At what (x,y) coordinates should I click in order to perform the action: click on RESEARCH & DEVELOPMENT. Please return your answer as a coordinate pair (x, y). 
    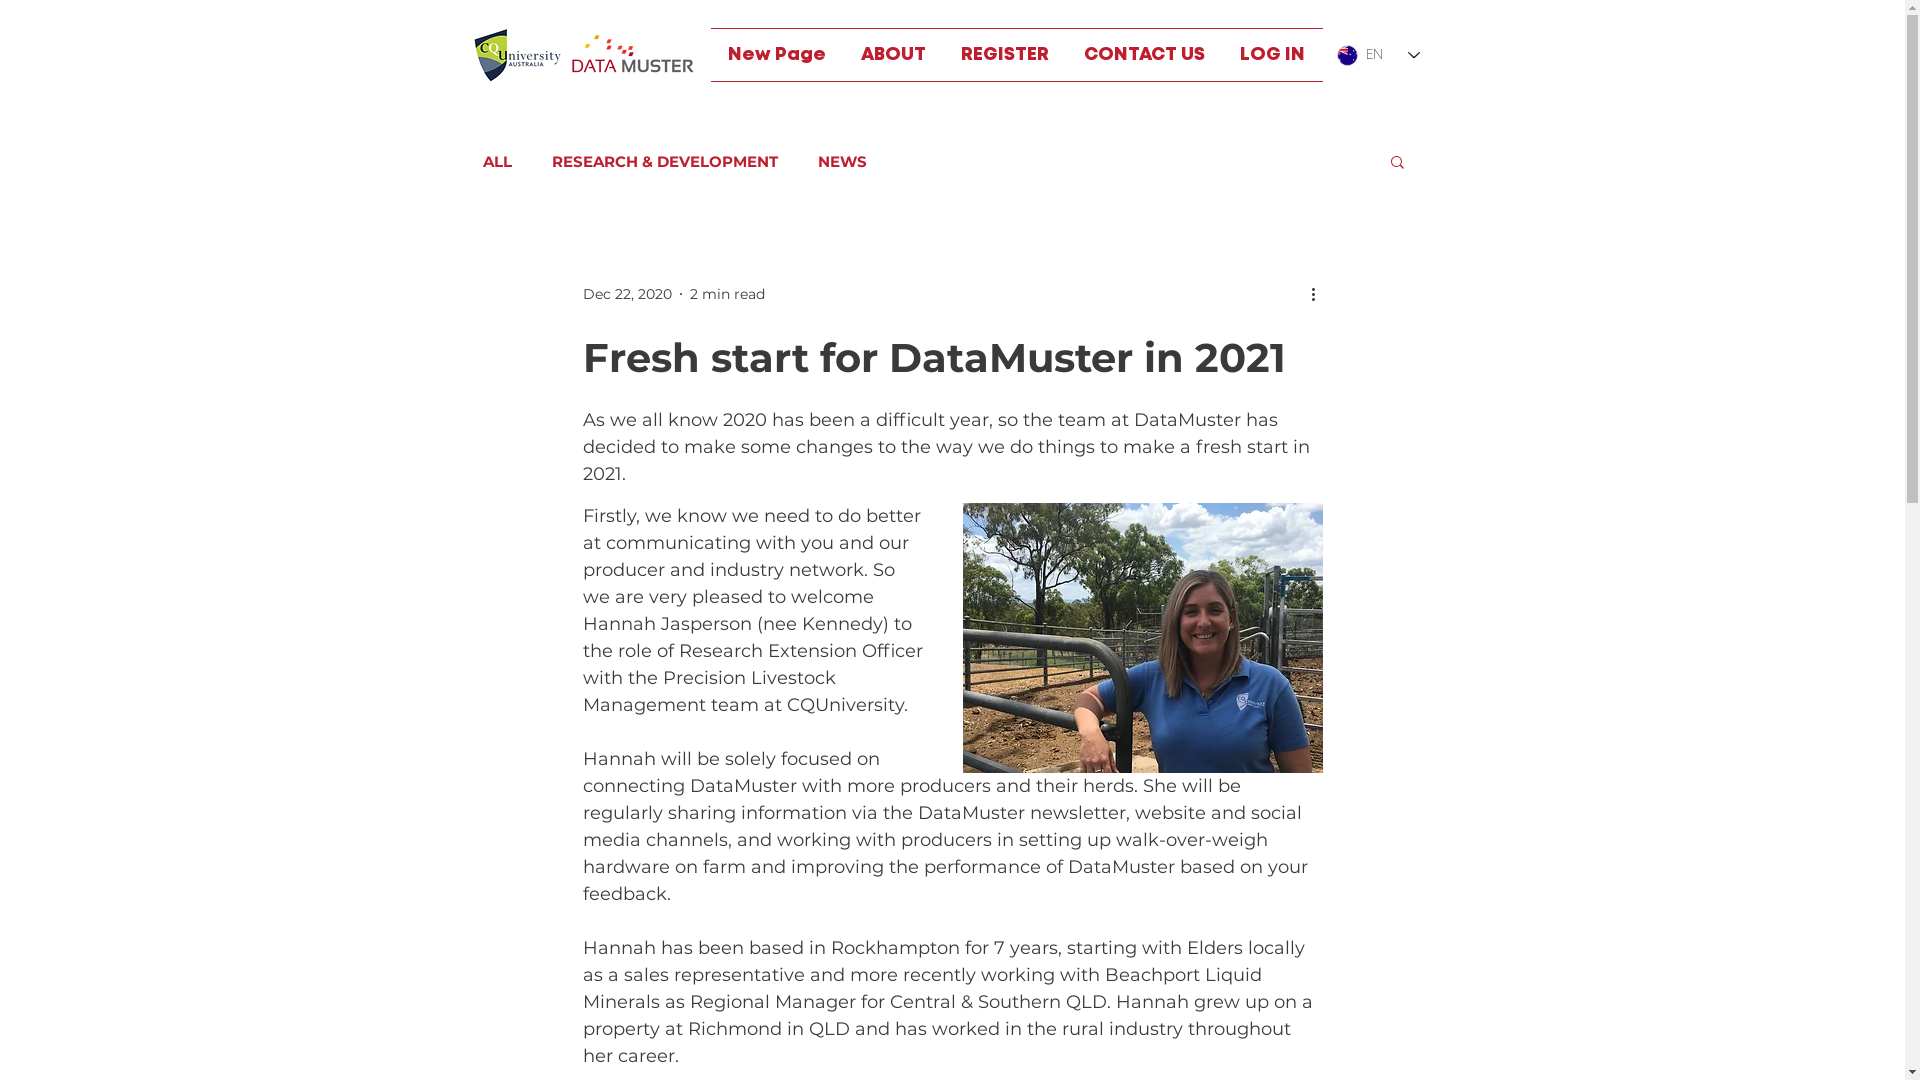
    Looking at the image, I should click on (665, 162).